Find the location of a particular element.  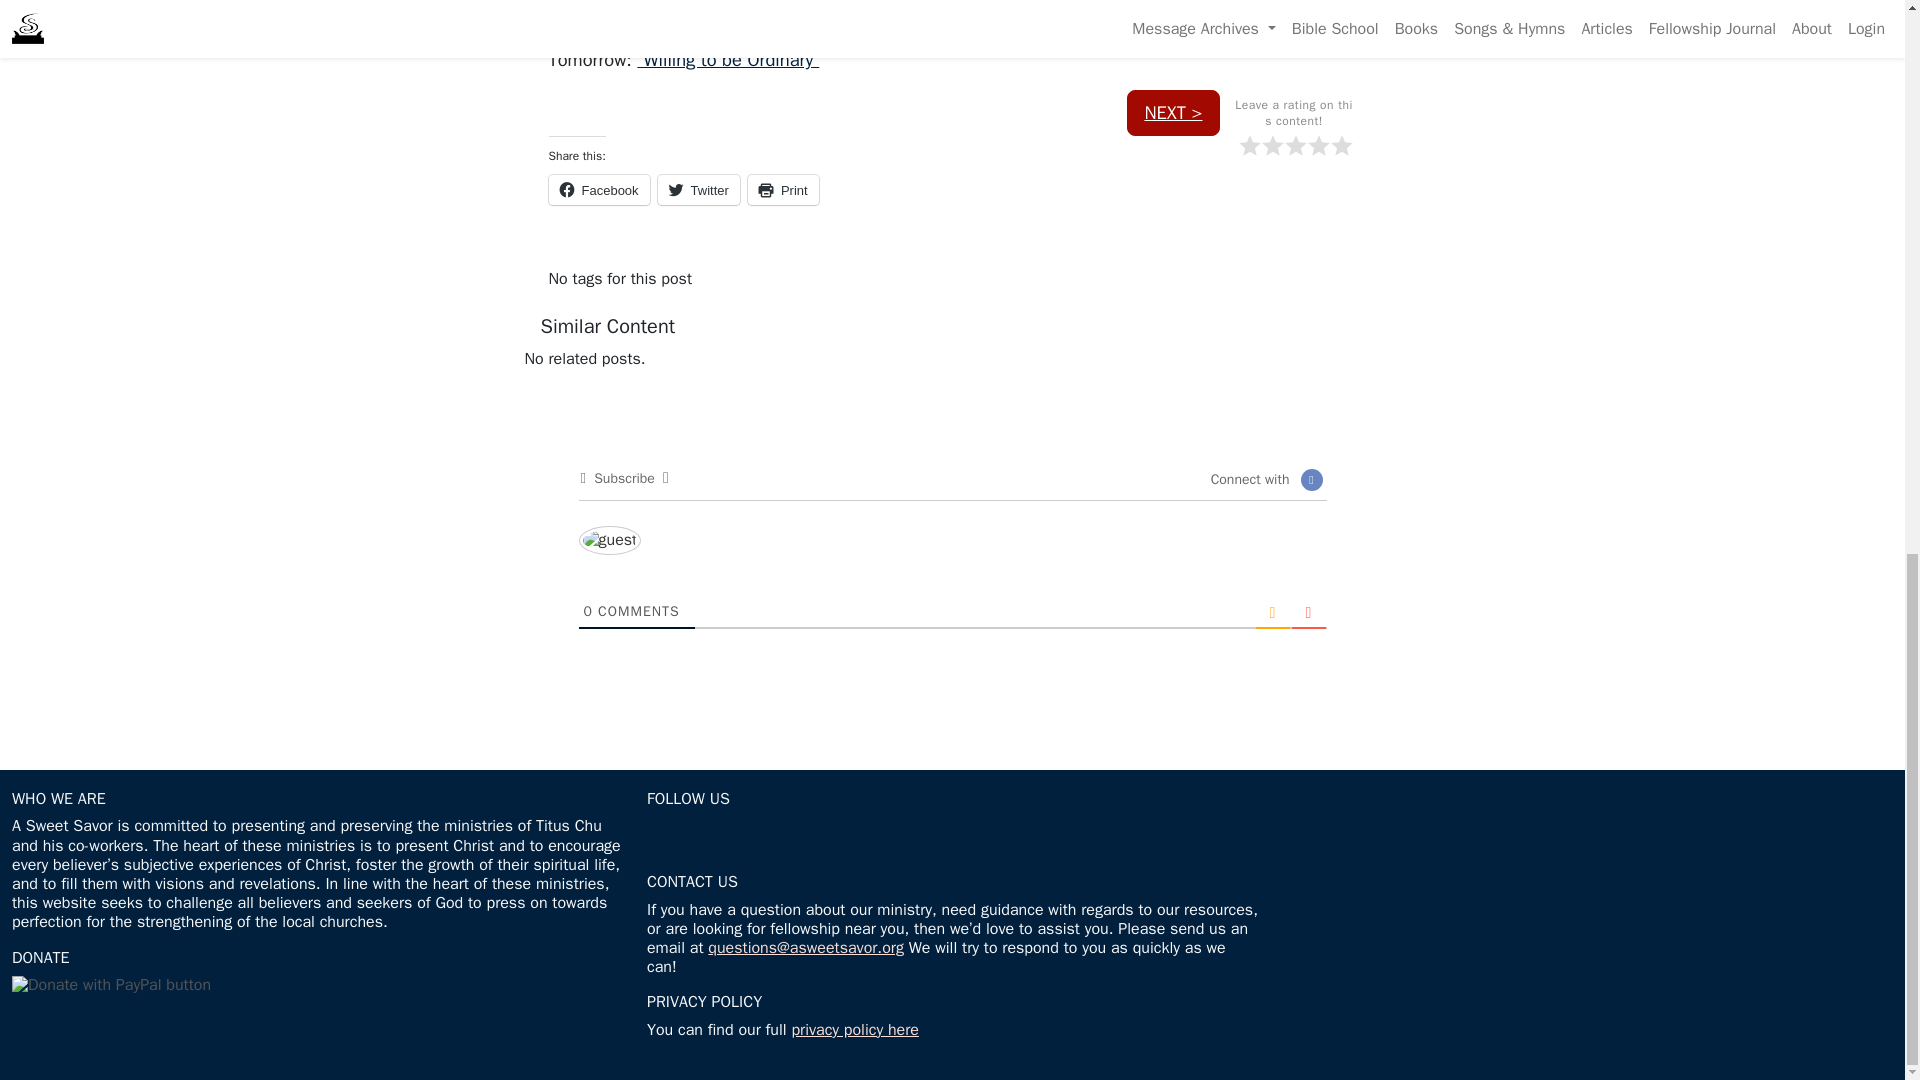

Click to share on Twitter is located at coordinates (698, 190).